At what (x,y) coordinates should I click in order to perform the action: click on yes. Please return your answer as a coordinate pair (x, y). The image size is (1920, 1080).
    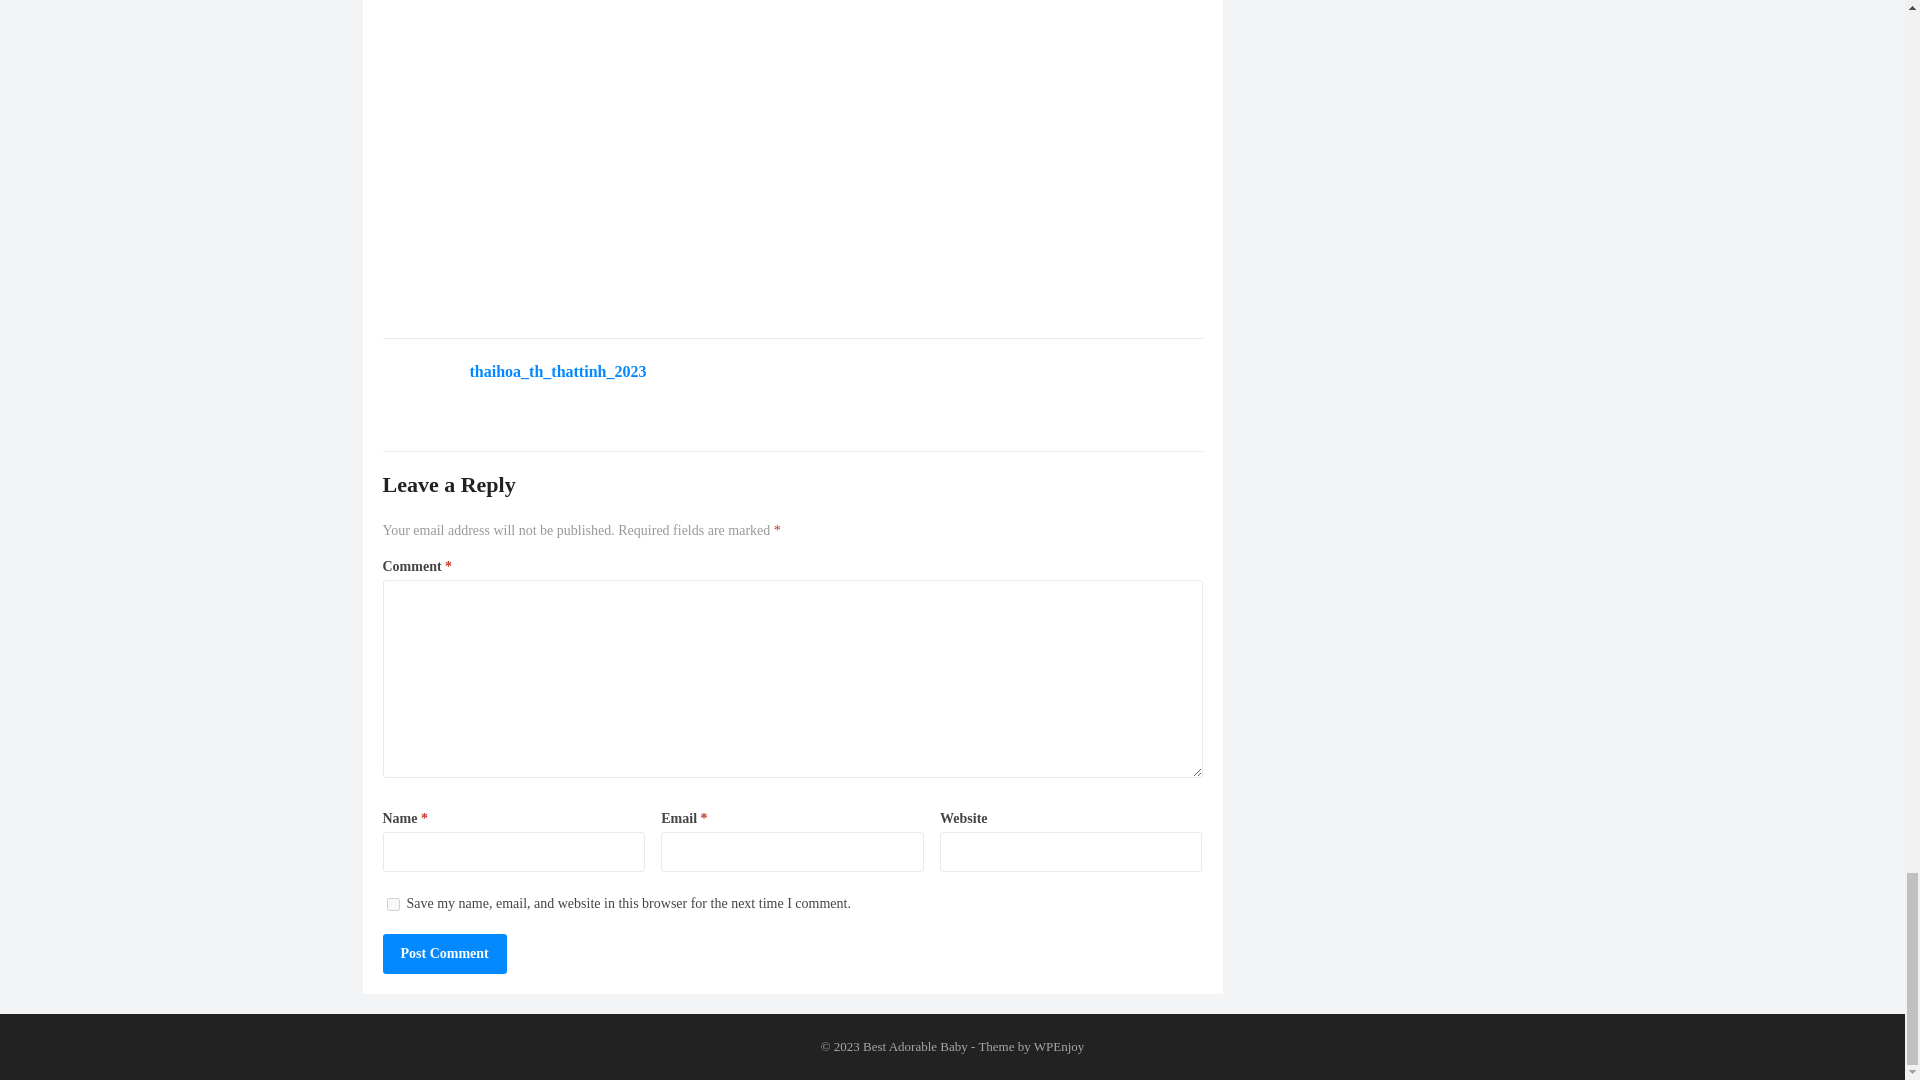
    Looking at the image, I should click on (392, 904).